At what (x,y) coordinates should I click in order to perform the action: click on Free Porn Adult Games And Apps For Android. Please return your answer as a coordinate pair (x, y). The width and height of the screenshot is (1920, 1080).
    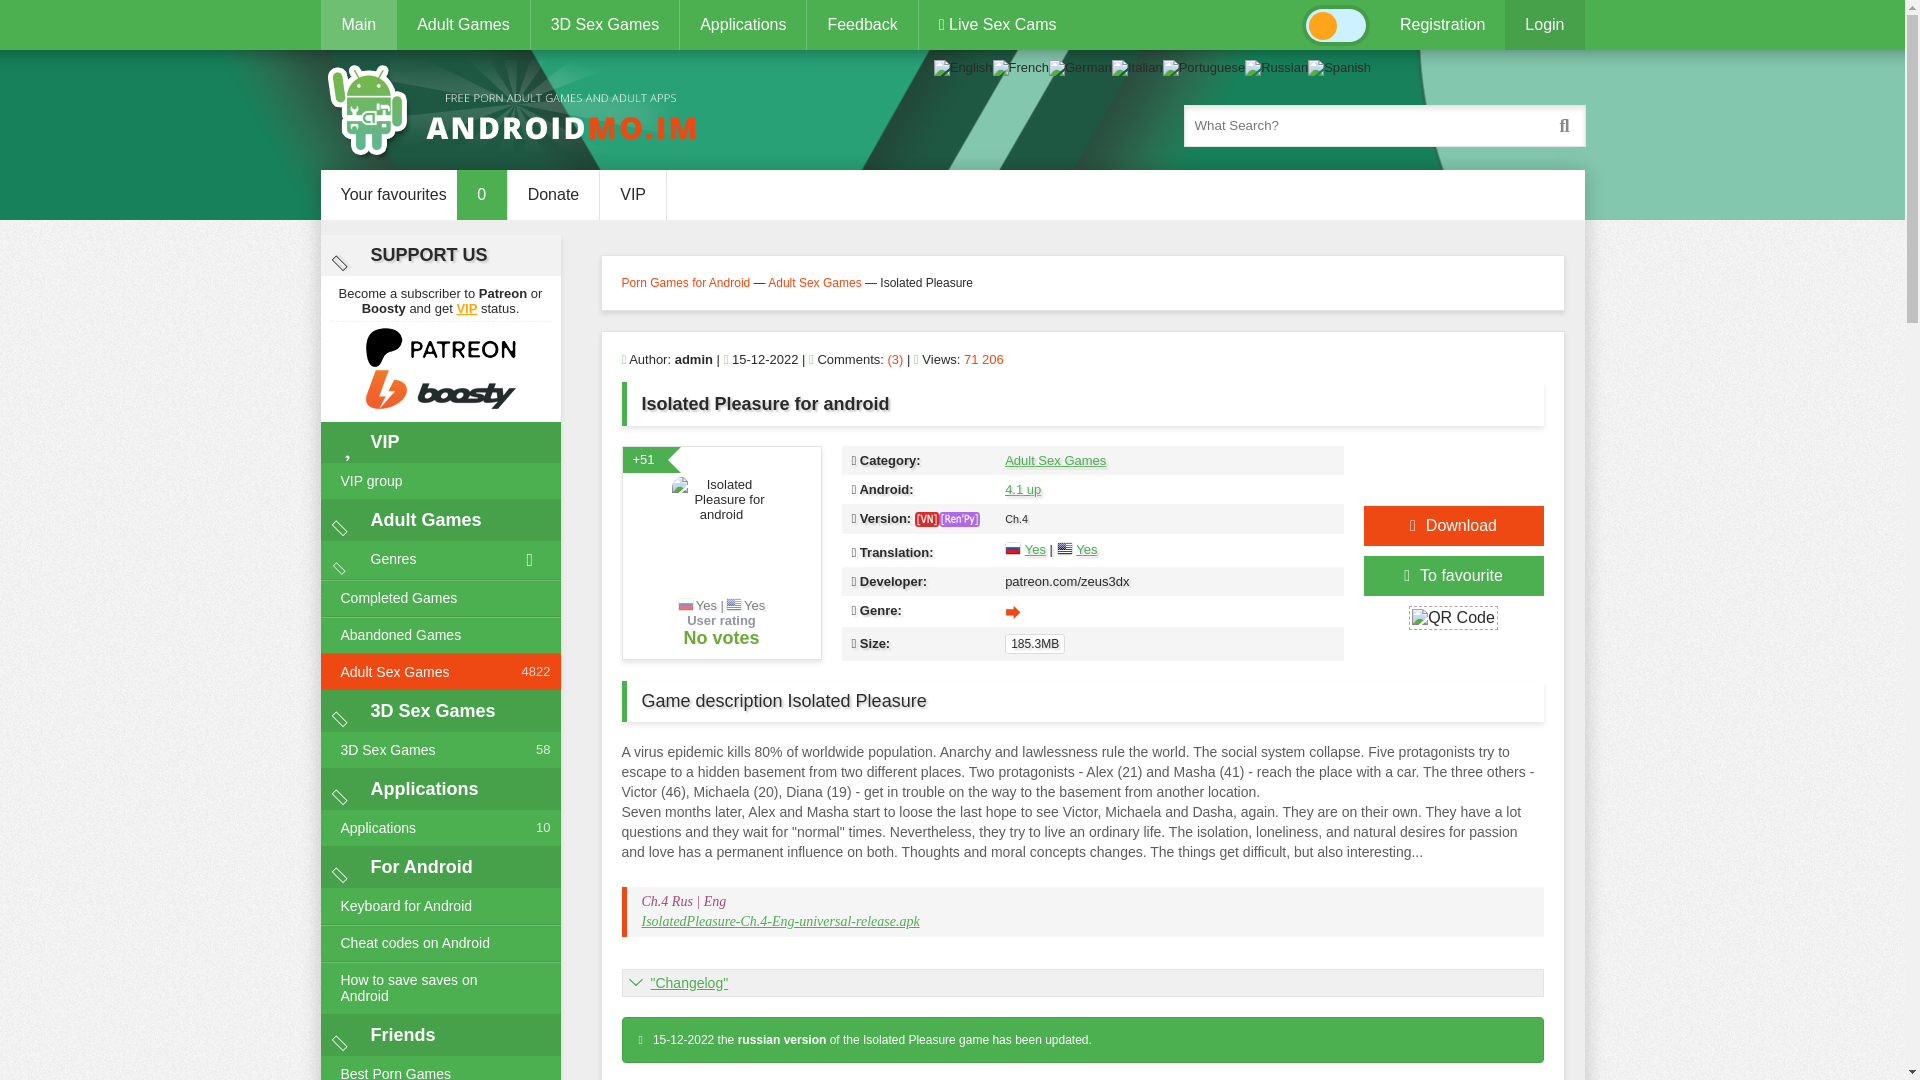
    Looking at the image, I should click on (520, 110).